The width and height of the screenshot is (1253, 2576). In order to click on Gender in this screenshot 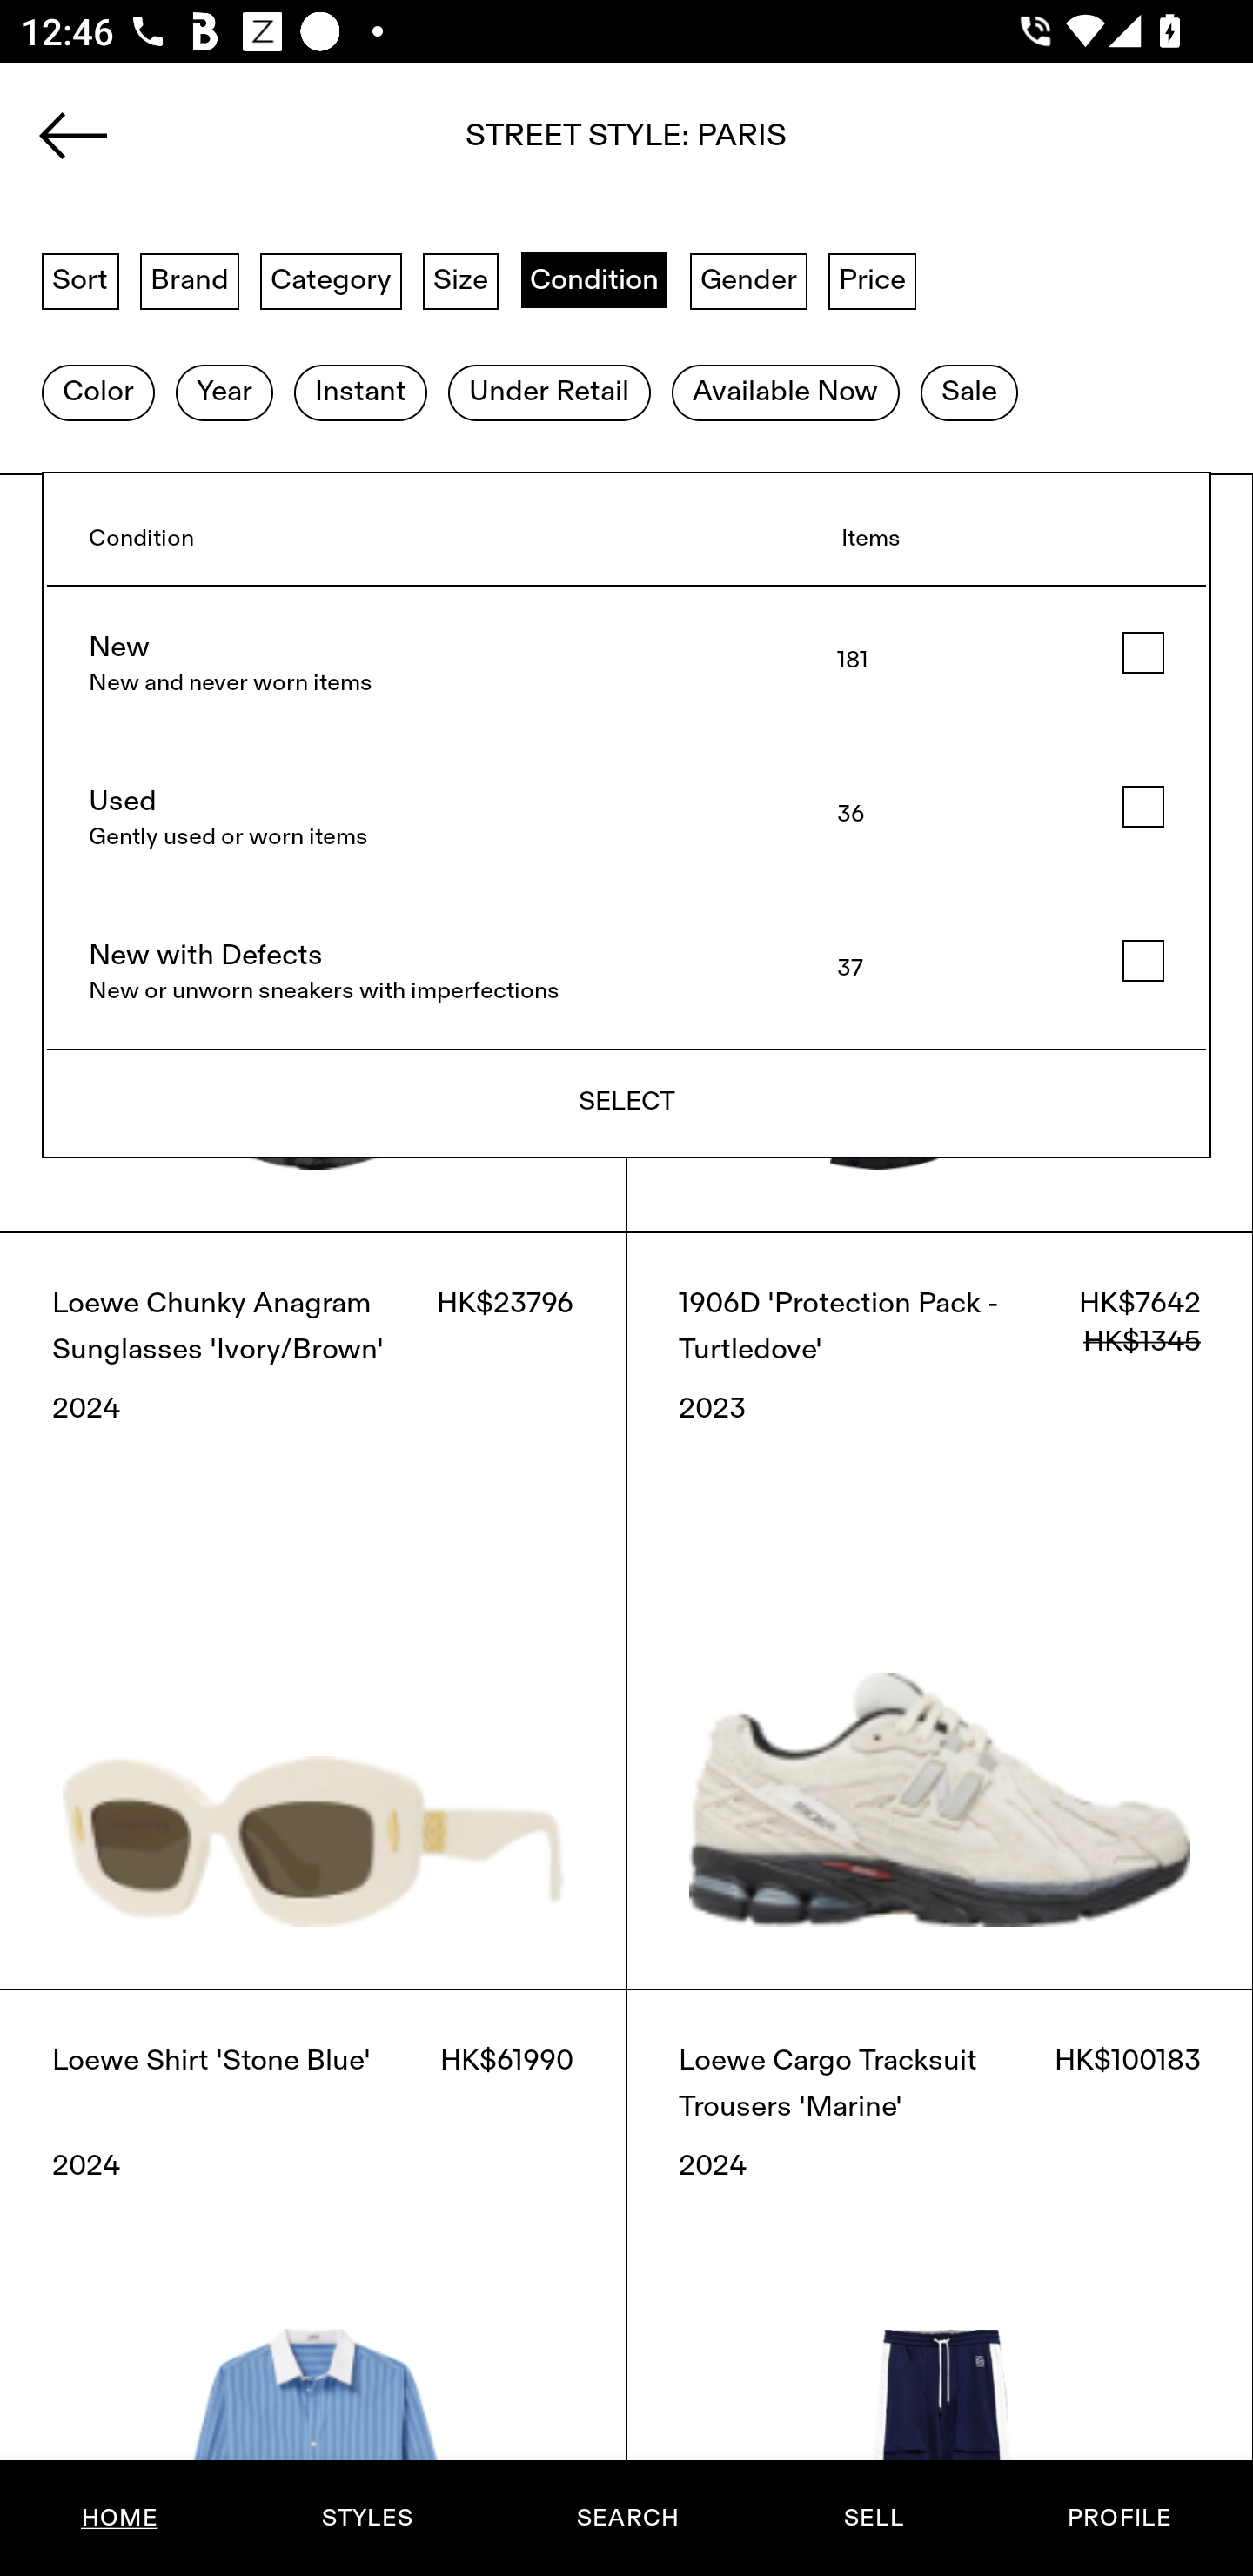, I will do `click(748, 279)`.